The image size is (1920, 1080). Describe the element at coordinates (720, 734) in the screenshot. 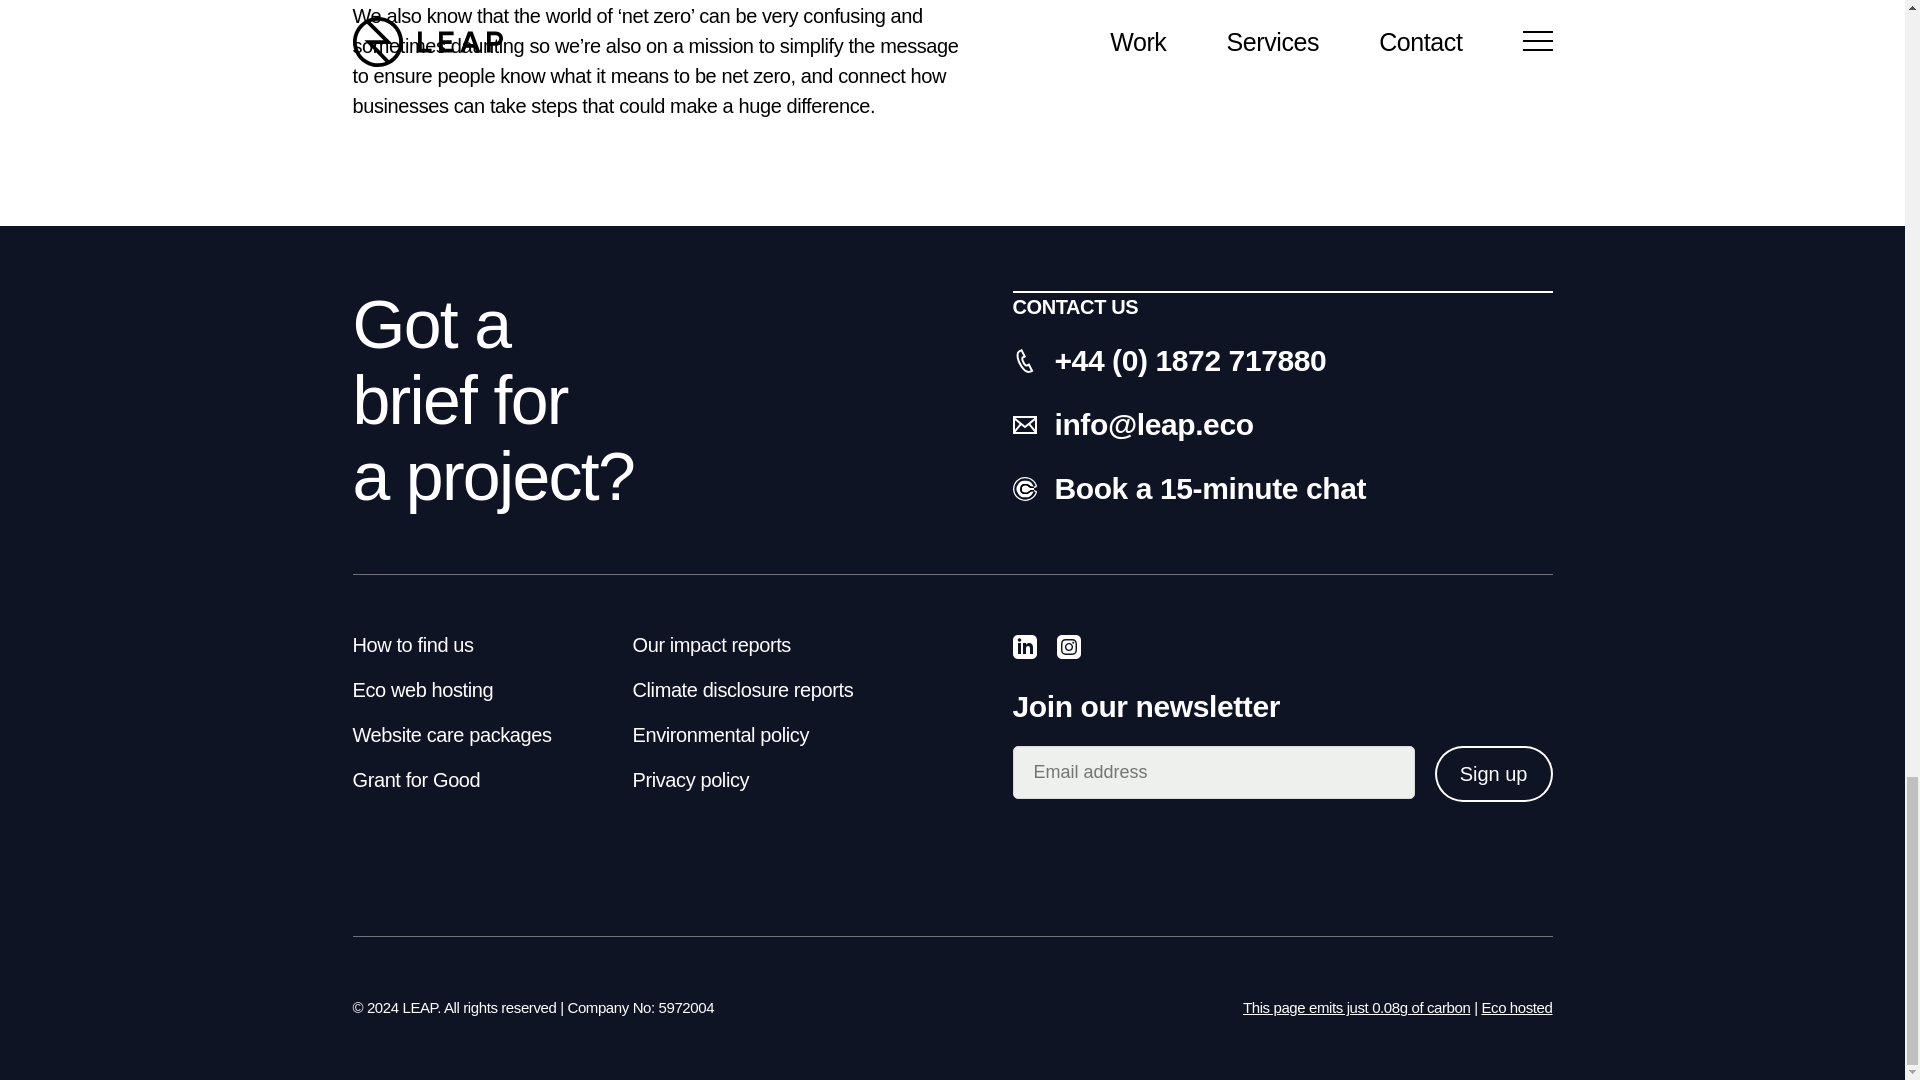

I see `Environmental policy` at that location.